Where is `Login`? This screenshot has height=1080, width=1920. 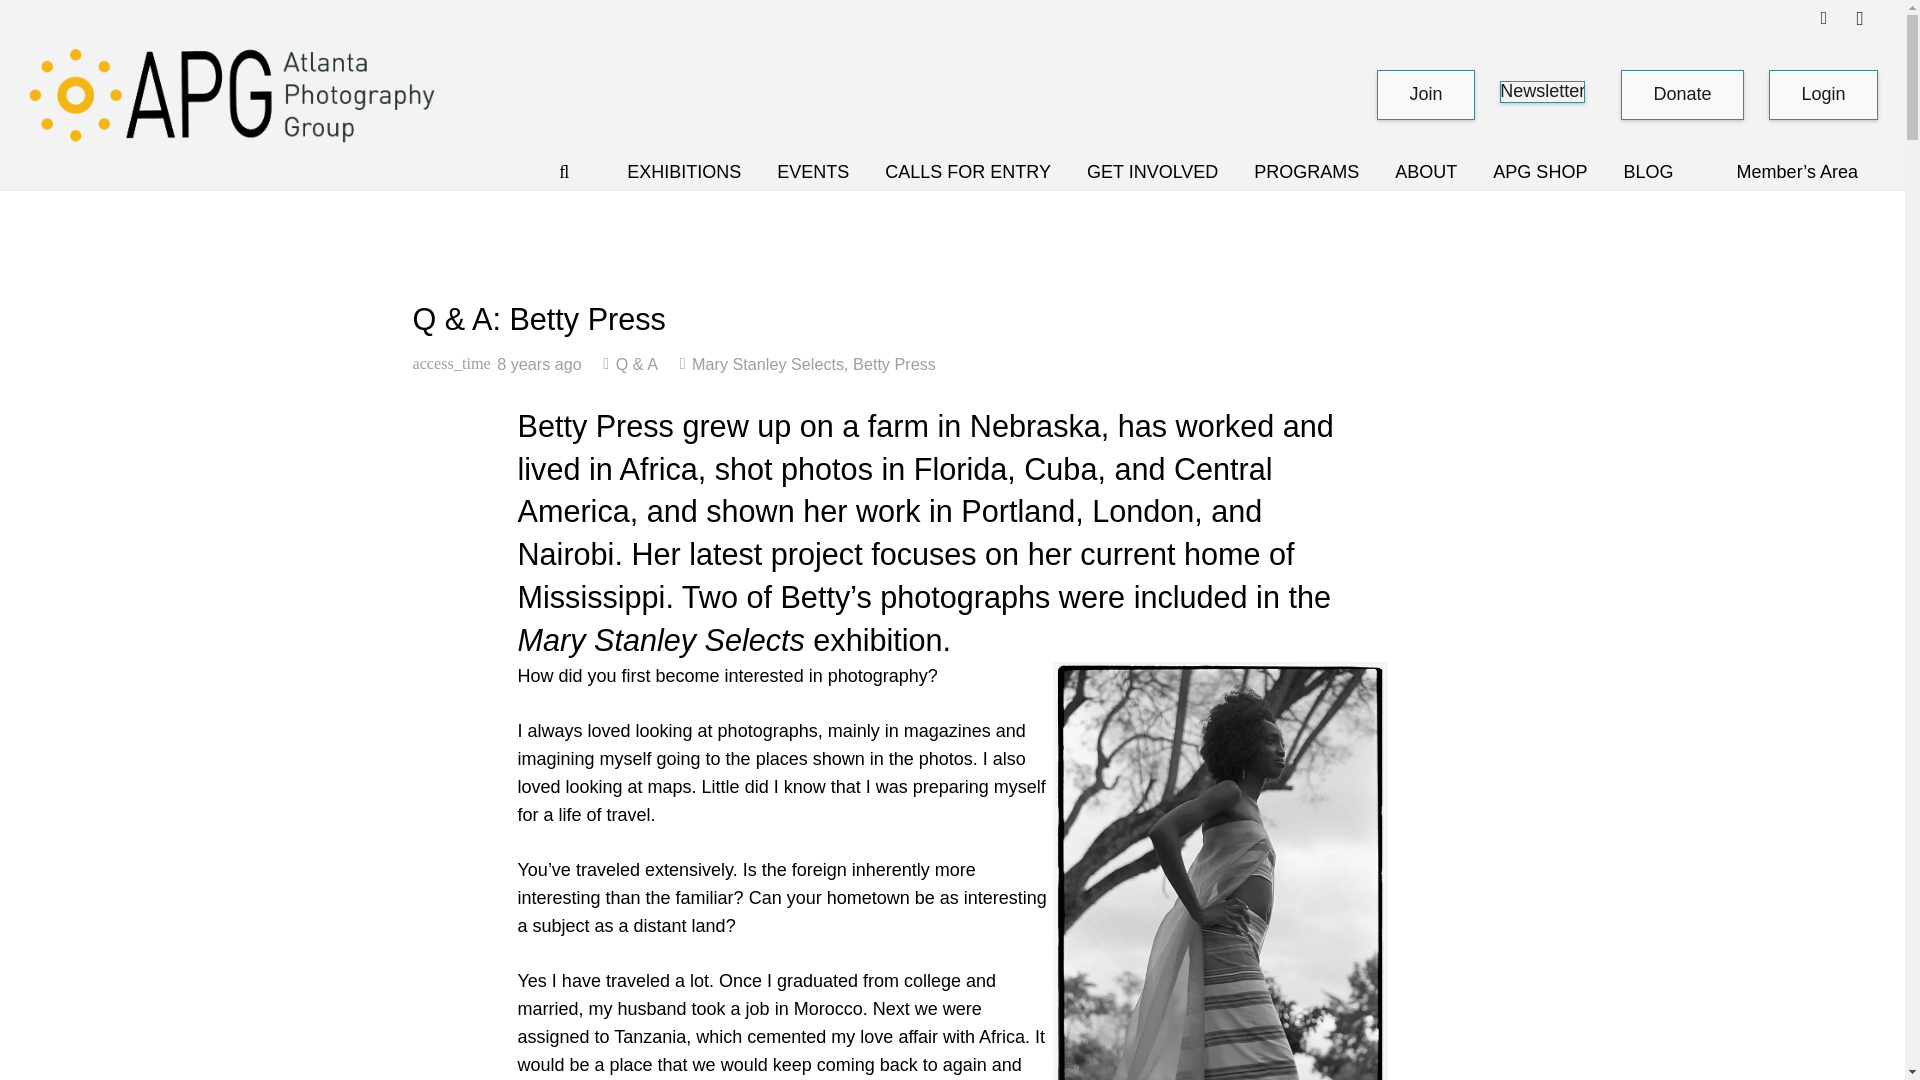 Login is located at coordinates (1822, 95).